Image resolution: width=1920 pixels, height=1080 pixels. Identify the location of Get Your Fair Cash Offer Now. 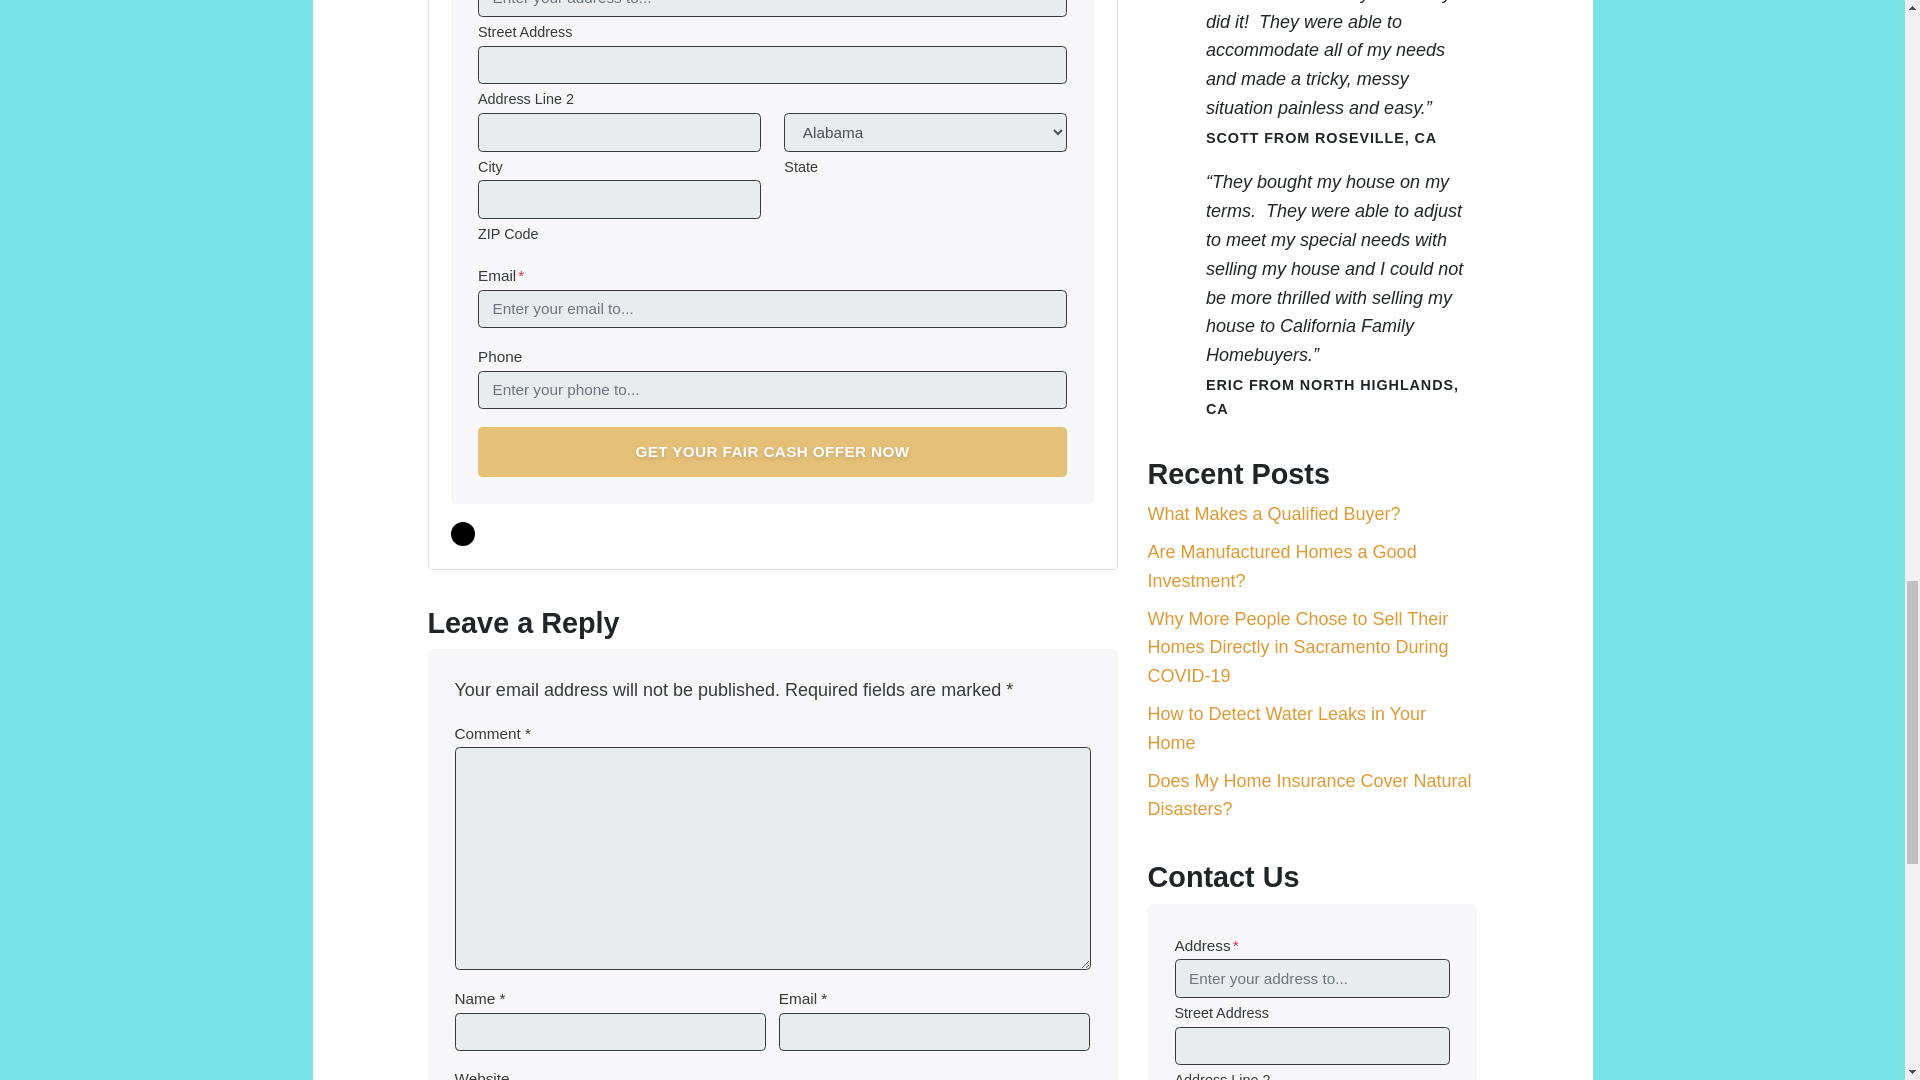
(772, 452).